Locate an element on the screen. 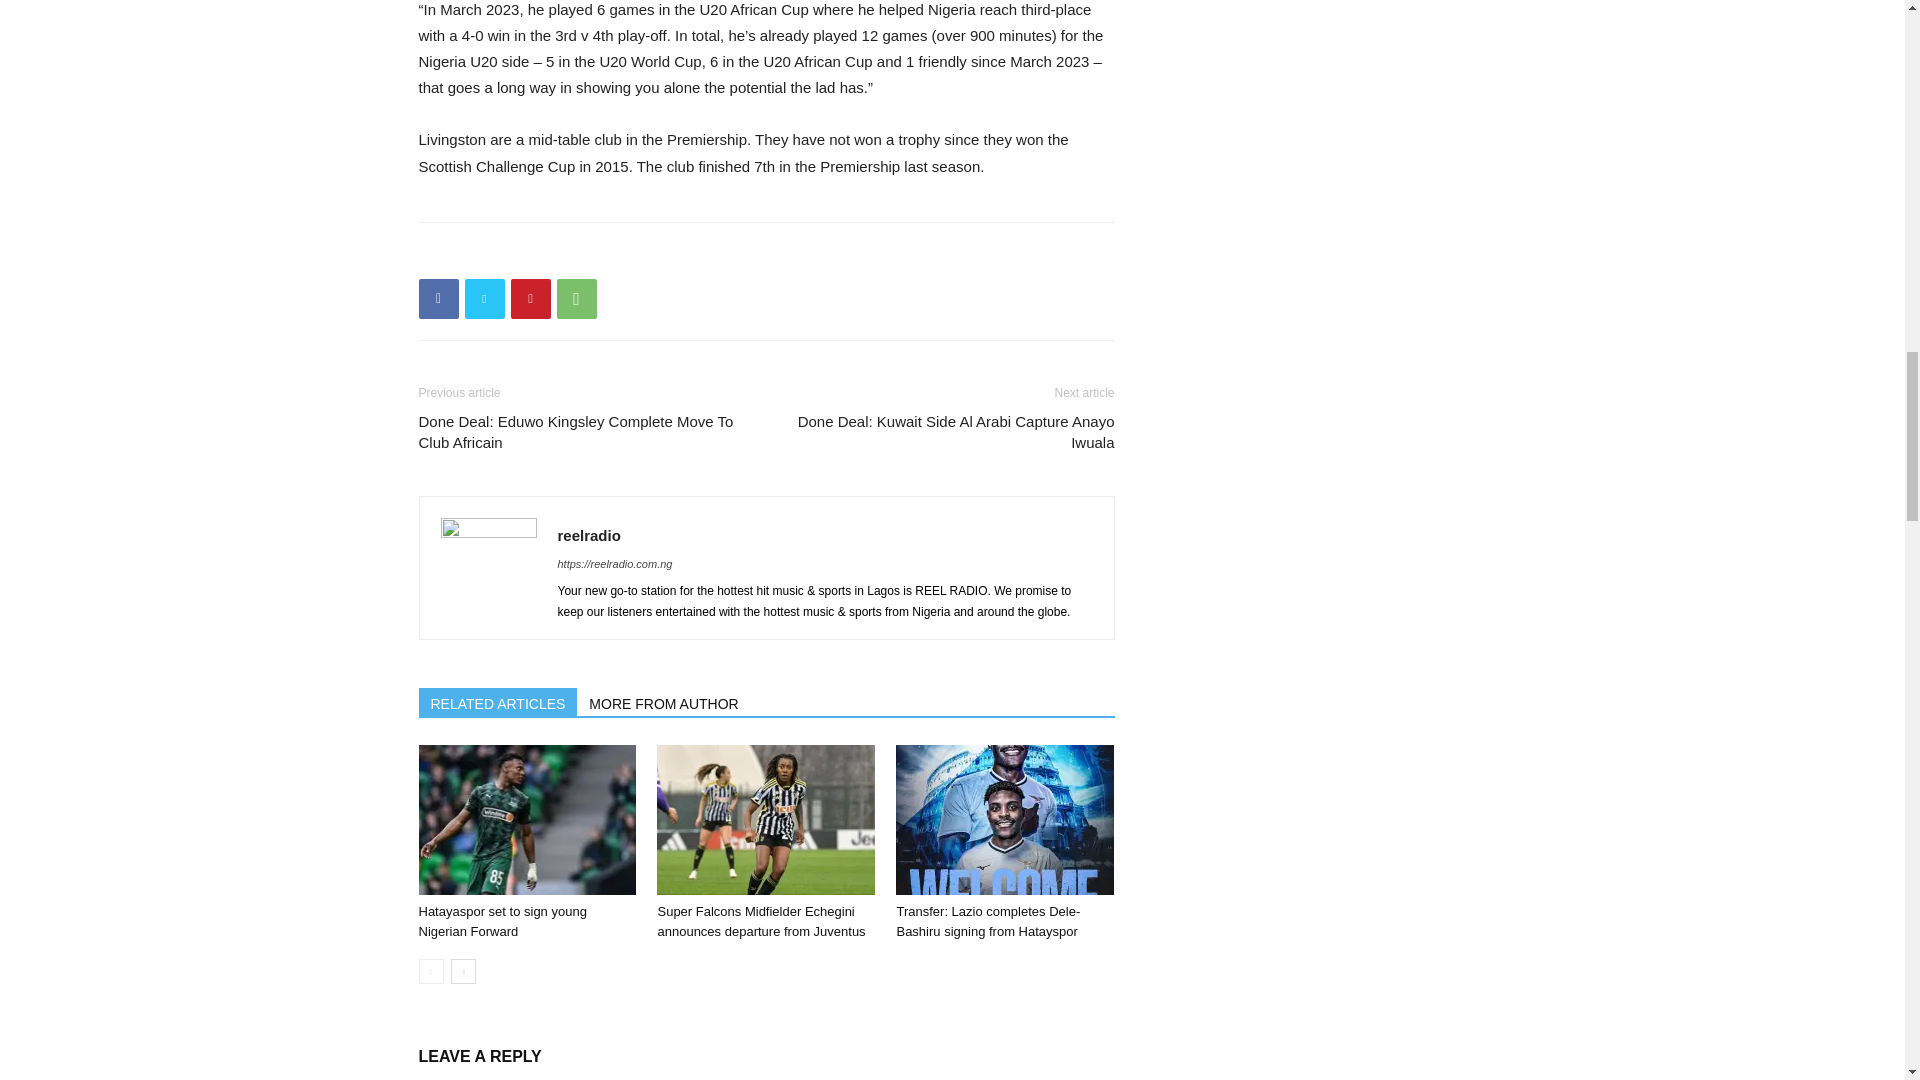  WhatsApp is located at coordinates (576, 298).